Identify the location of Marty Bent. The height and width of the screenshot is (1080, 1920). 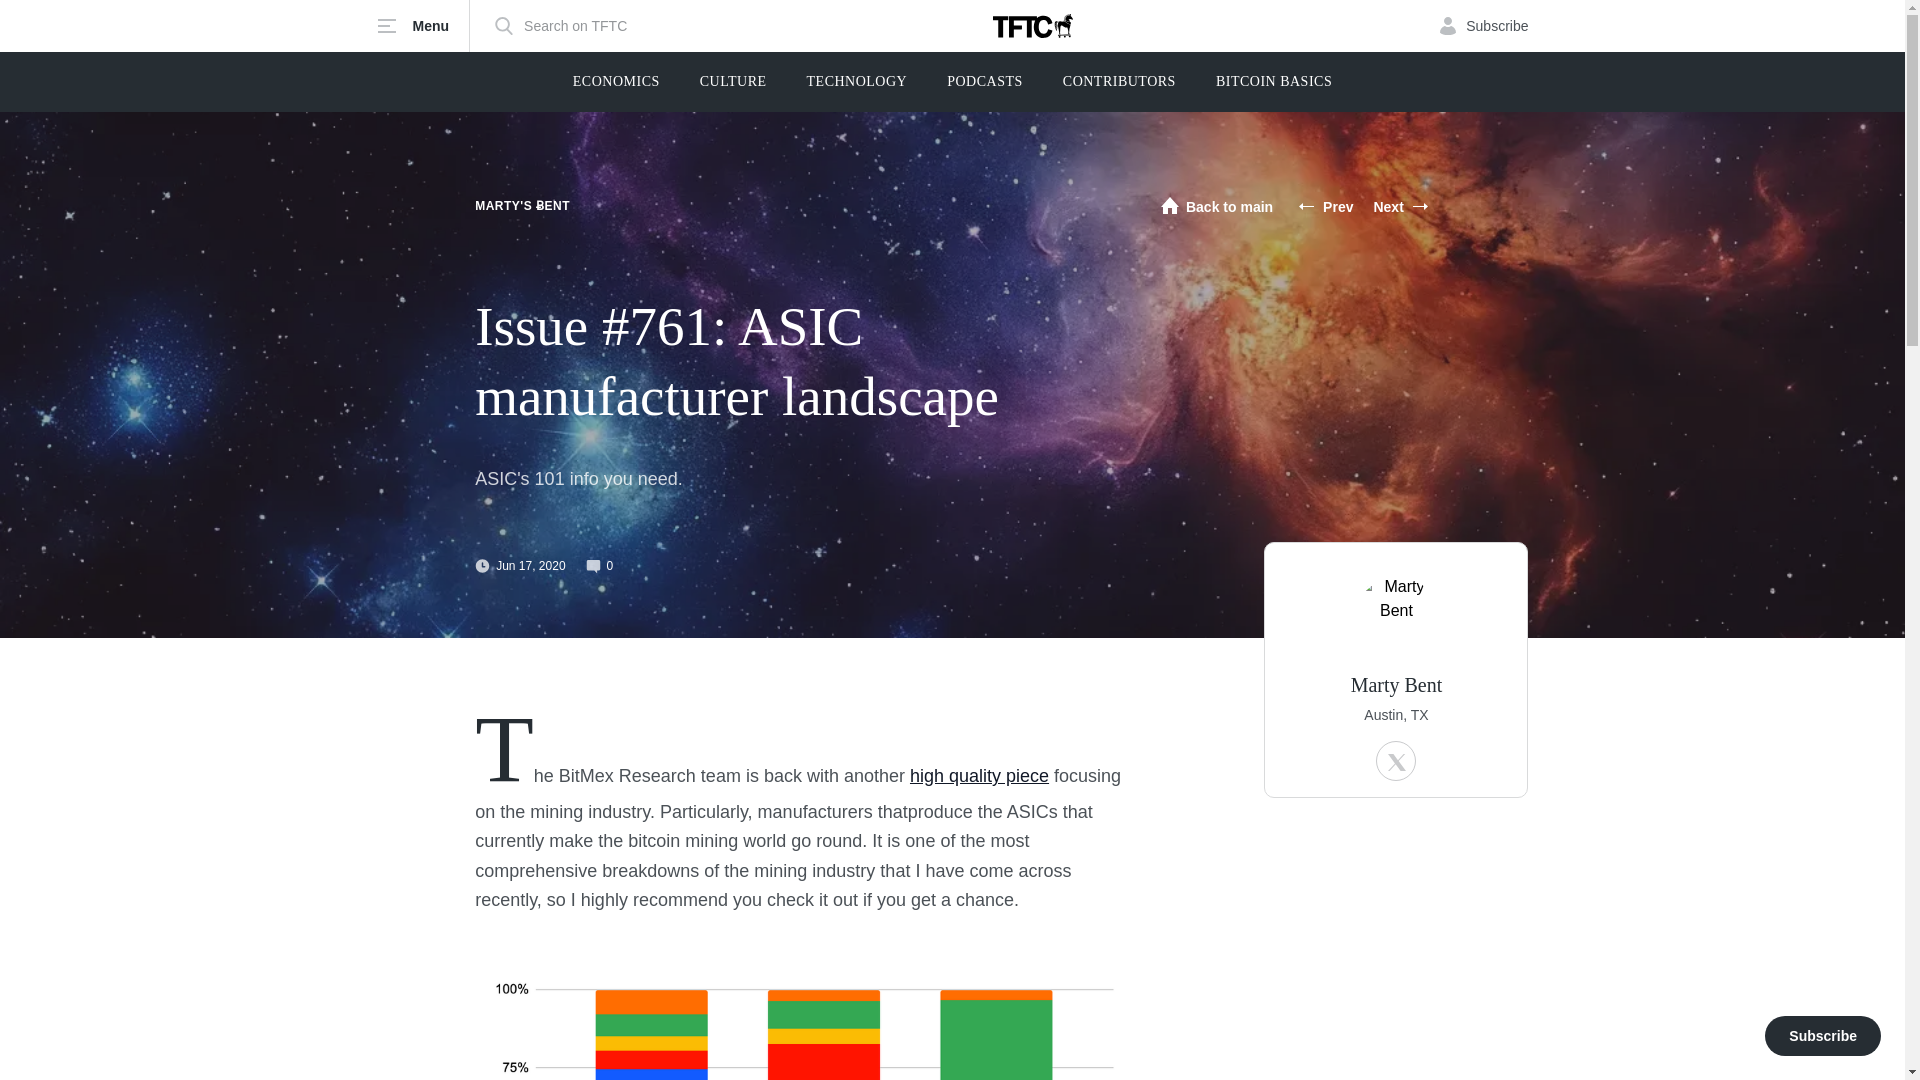
(1396, 614).